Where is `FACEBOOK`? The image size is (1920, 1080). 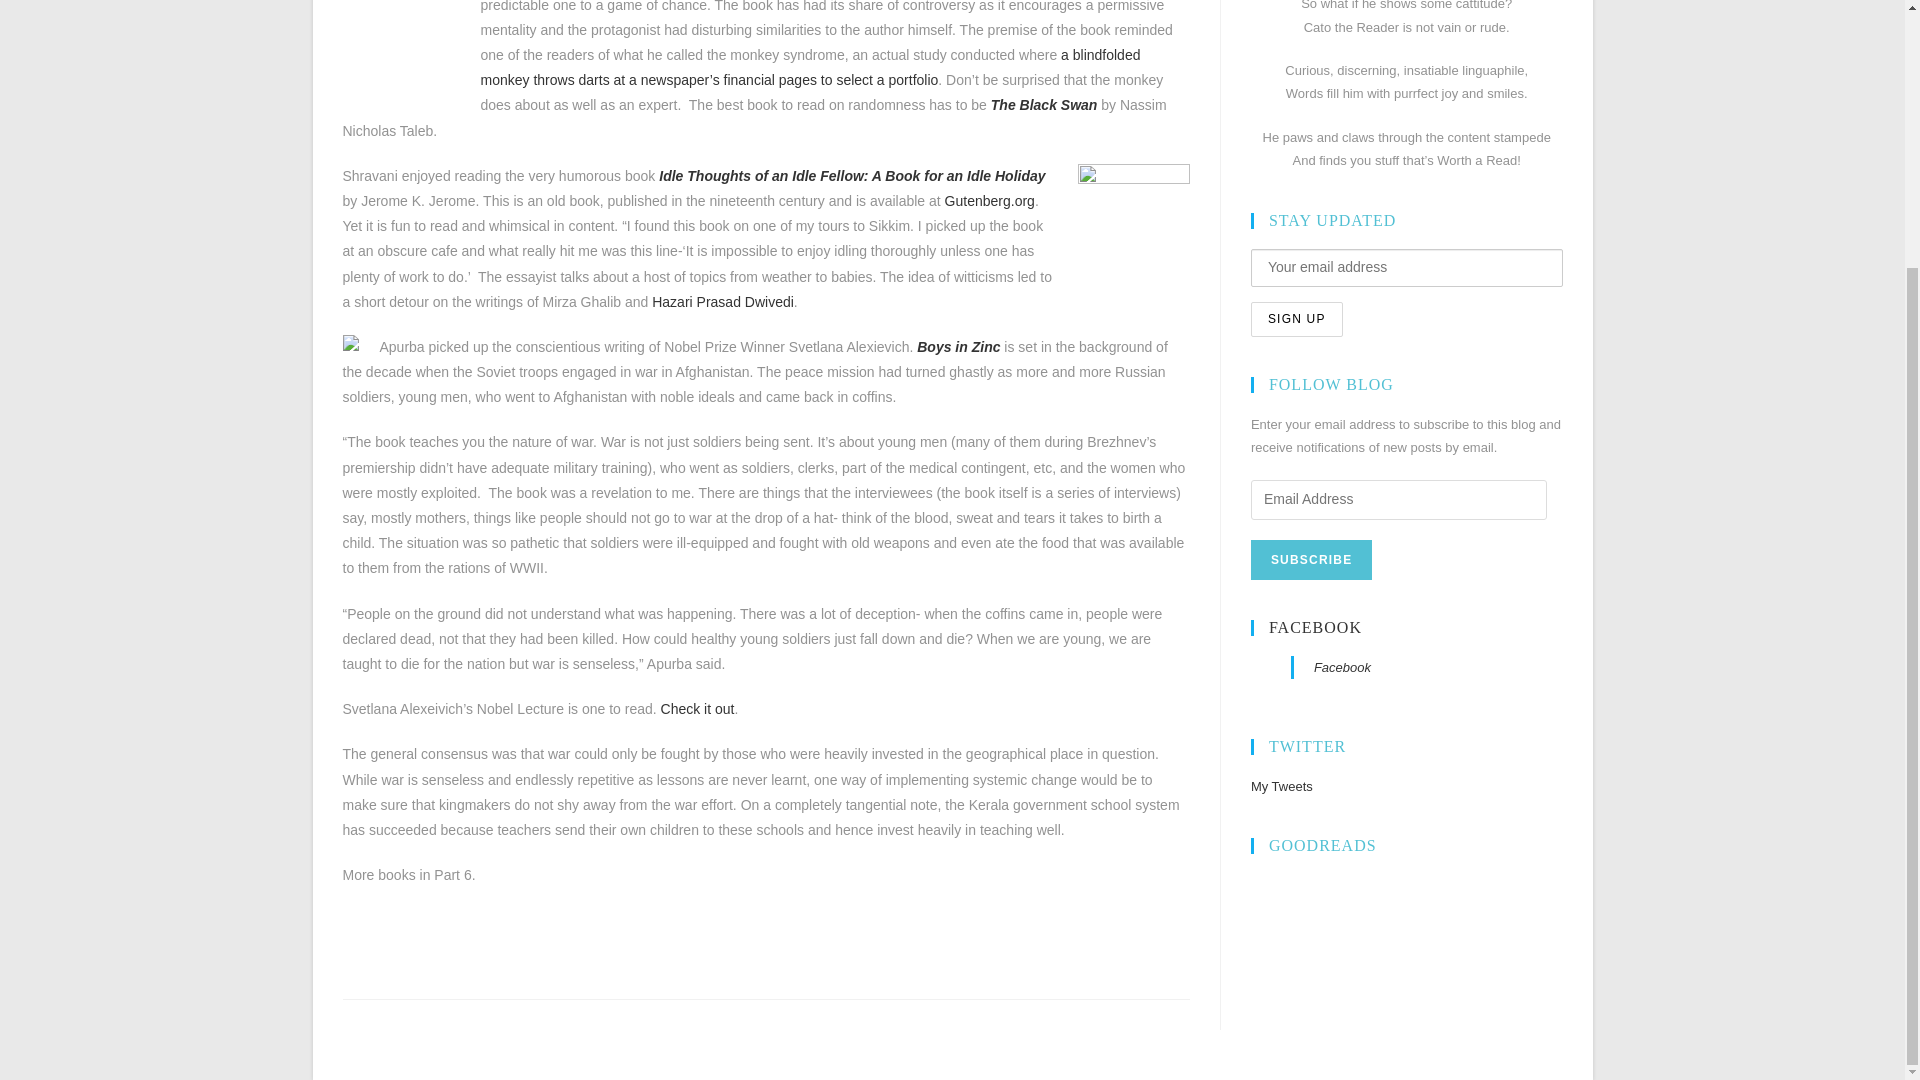
FACEBOOK is located at coordinates (1315, 627).